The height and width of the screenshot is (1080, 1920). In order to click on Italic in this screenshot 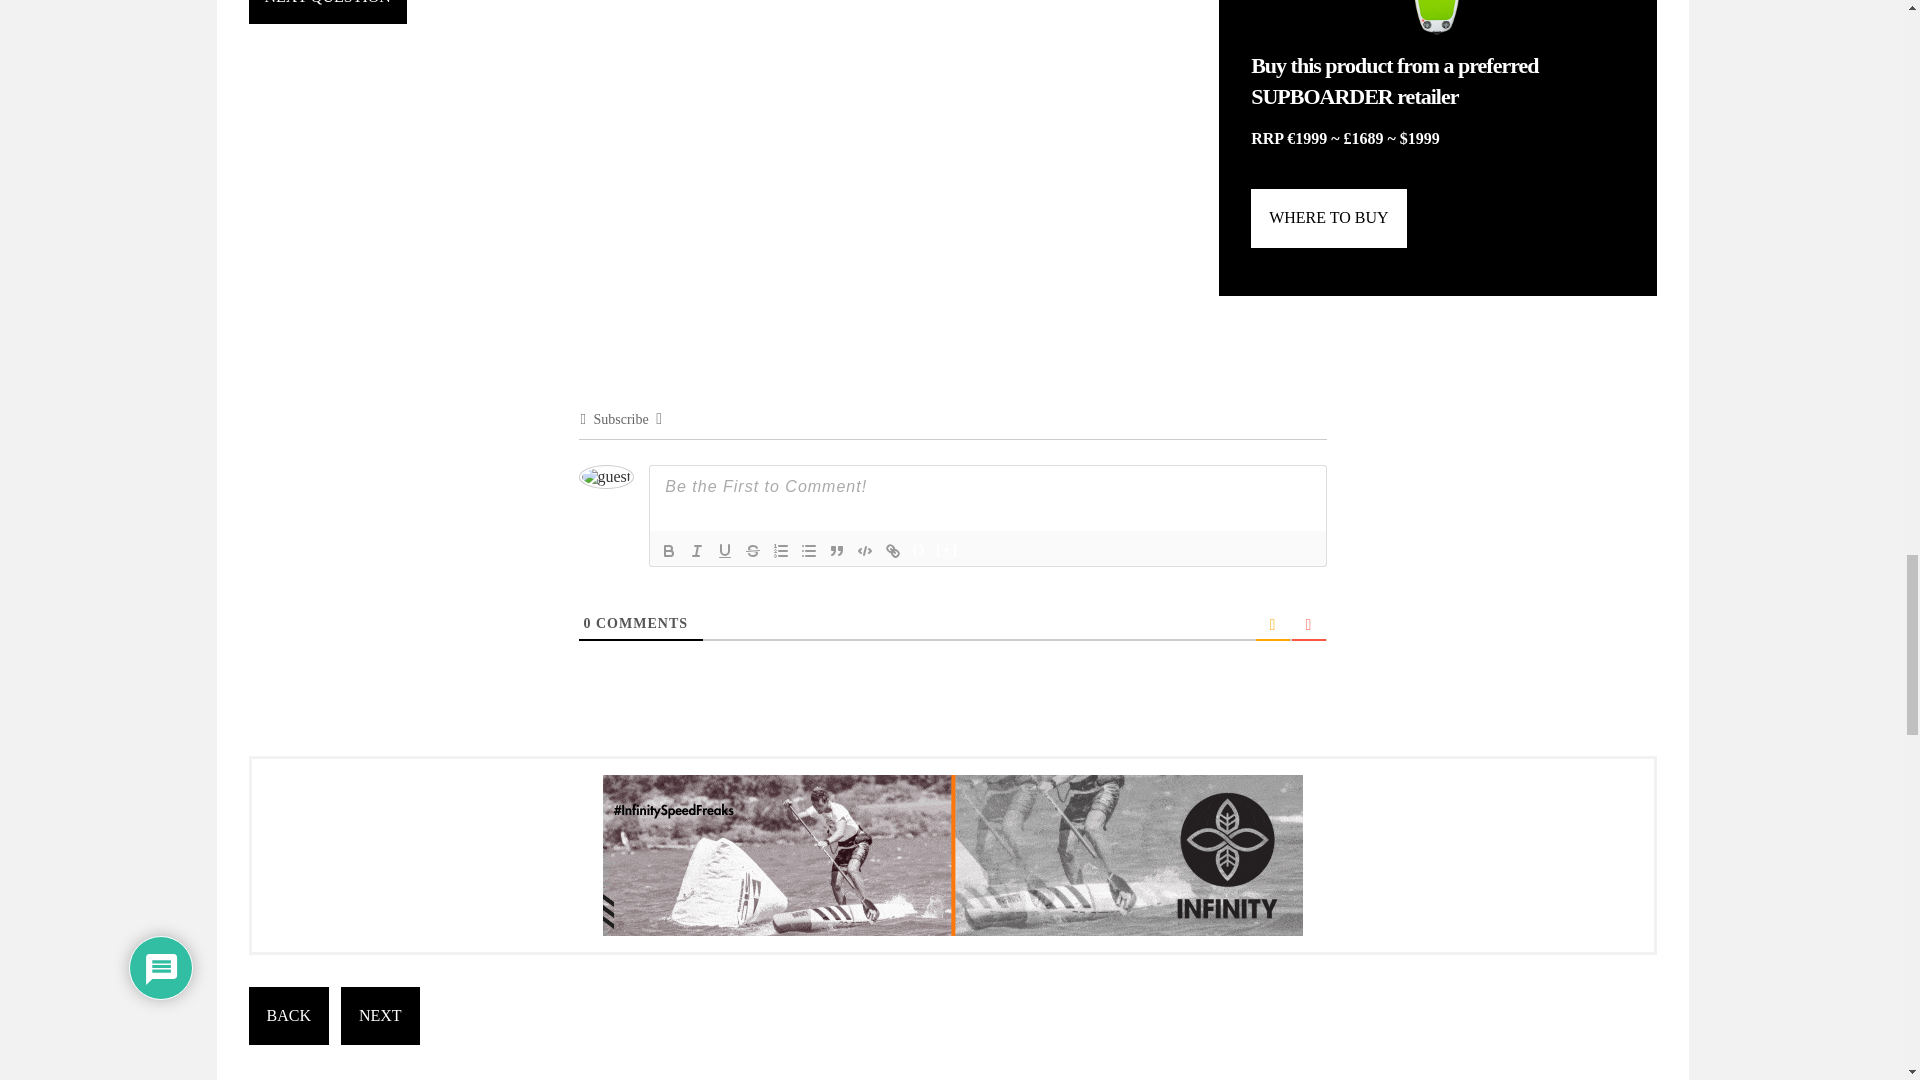, I will do `click(696, 550)`.